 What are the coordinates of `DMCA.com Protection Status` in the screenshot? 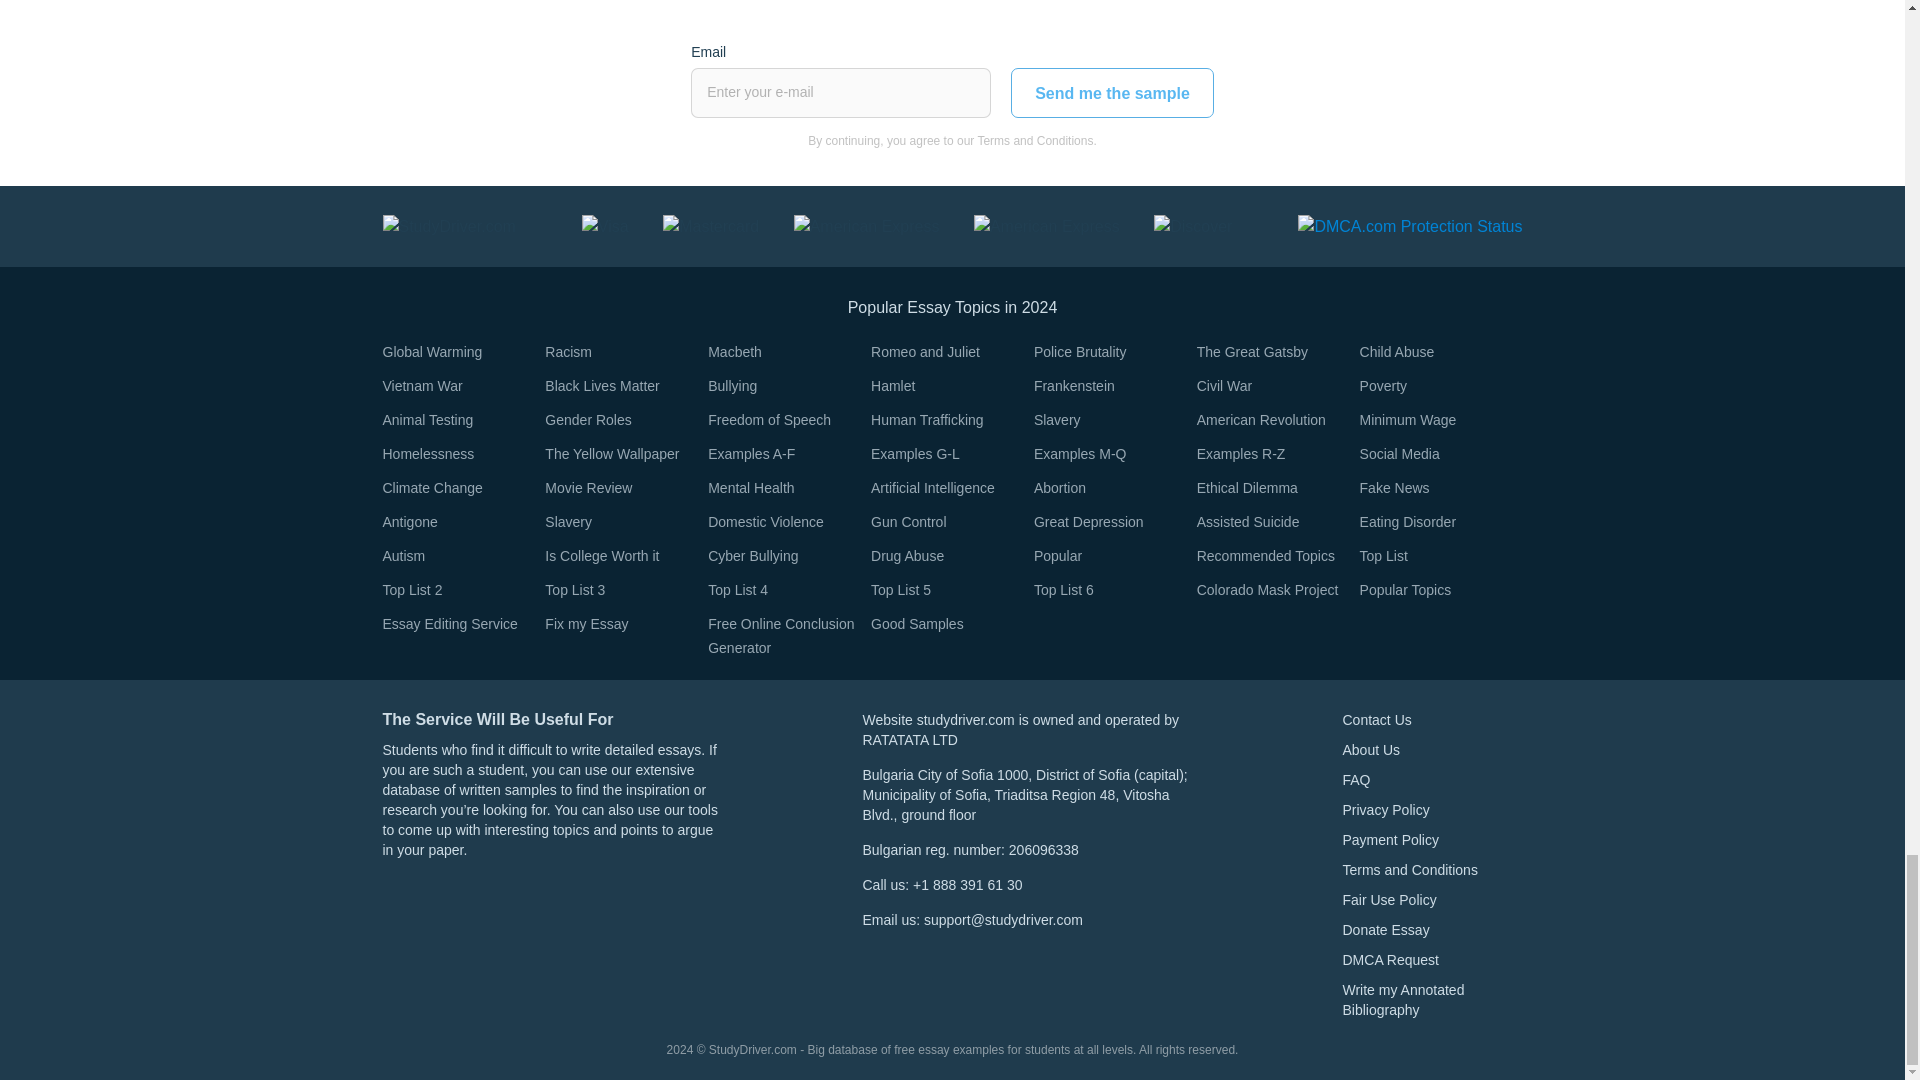 It's located at (1410, 226).